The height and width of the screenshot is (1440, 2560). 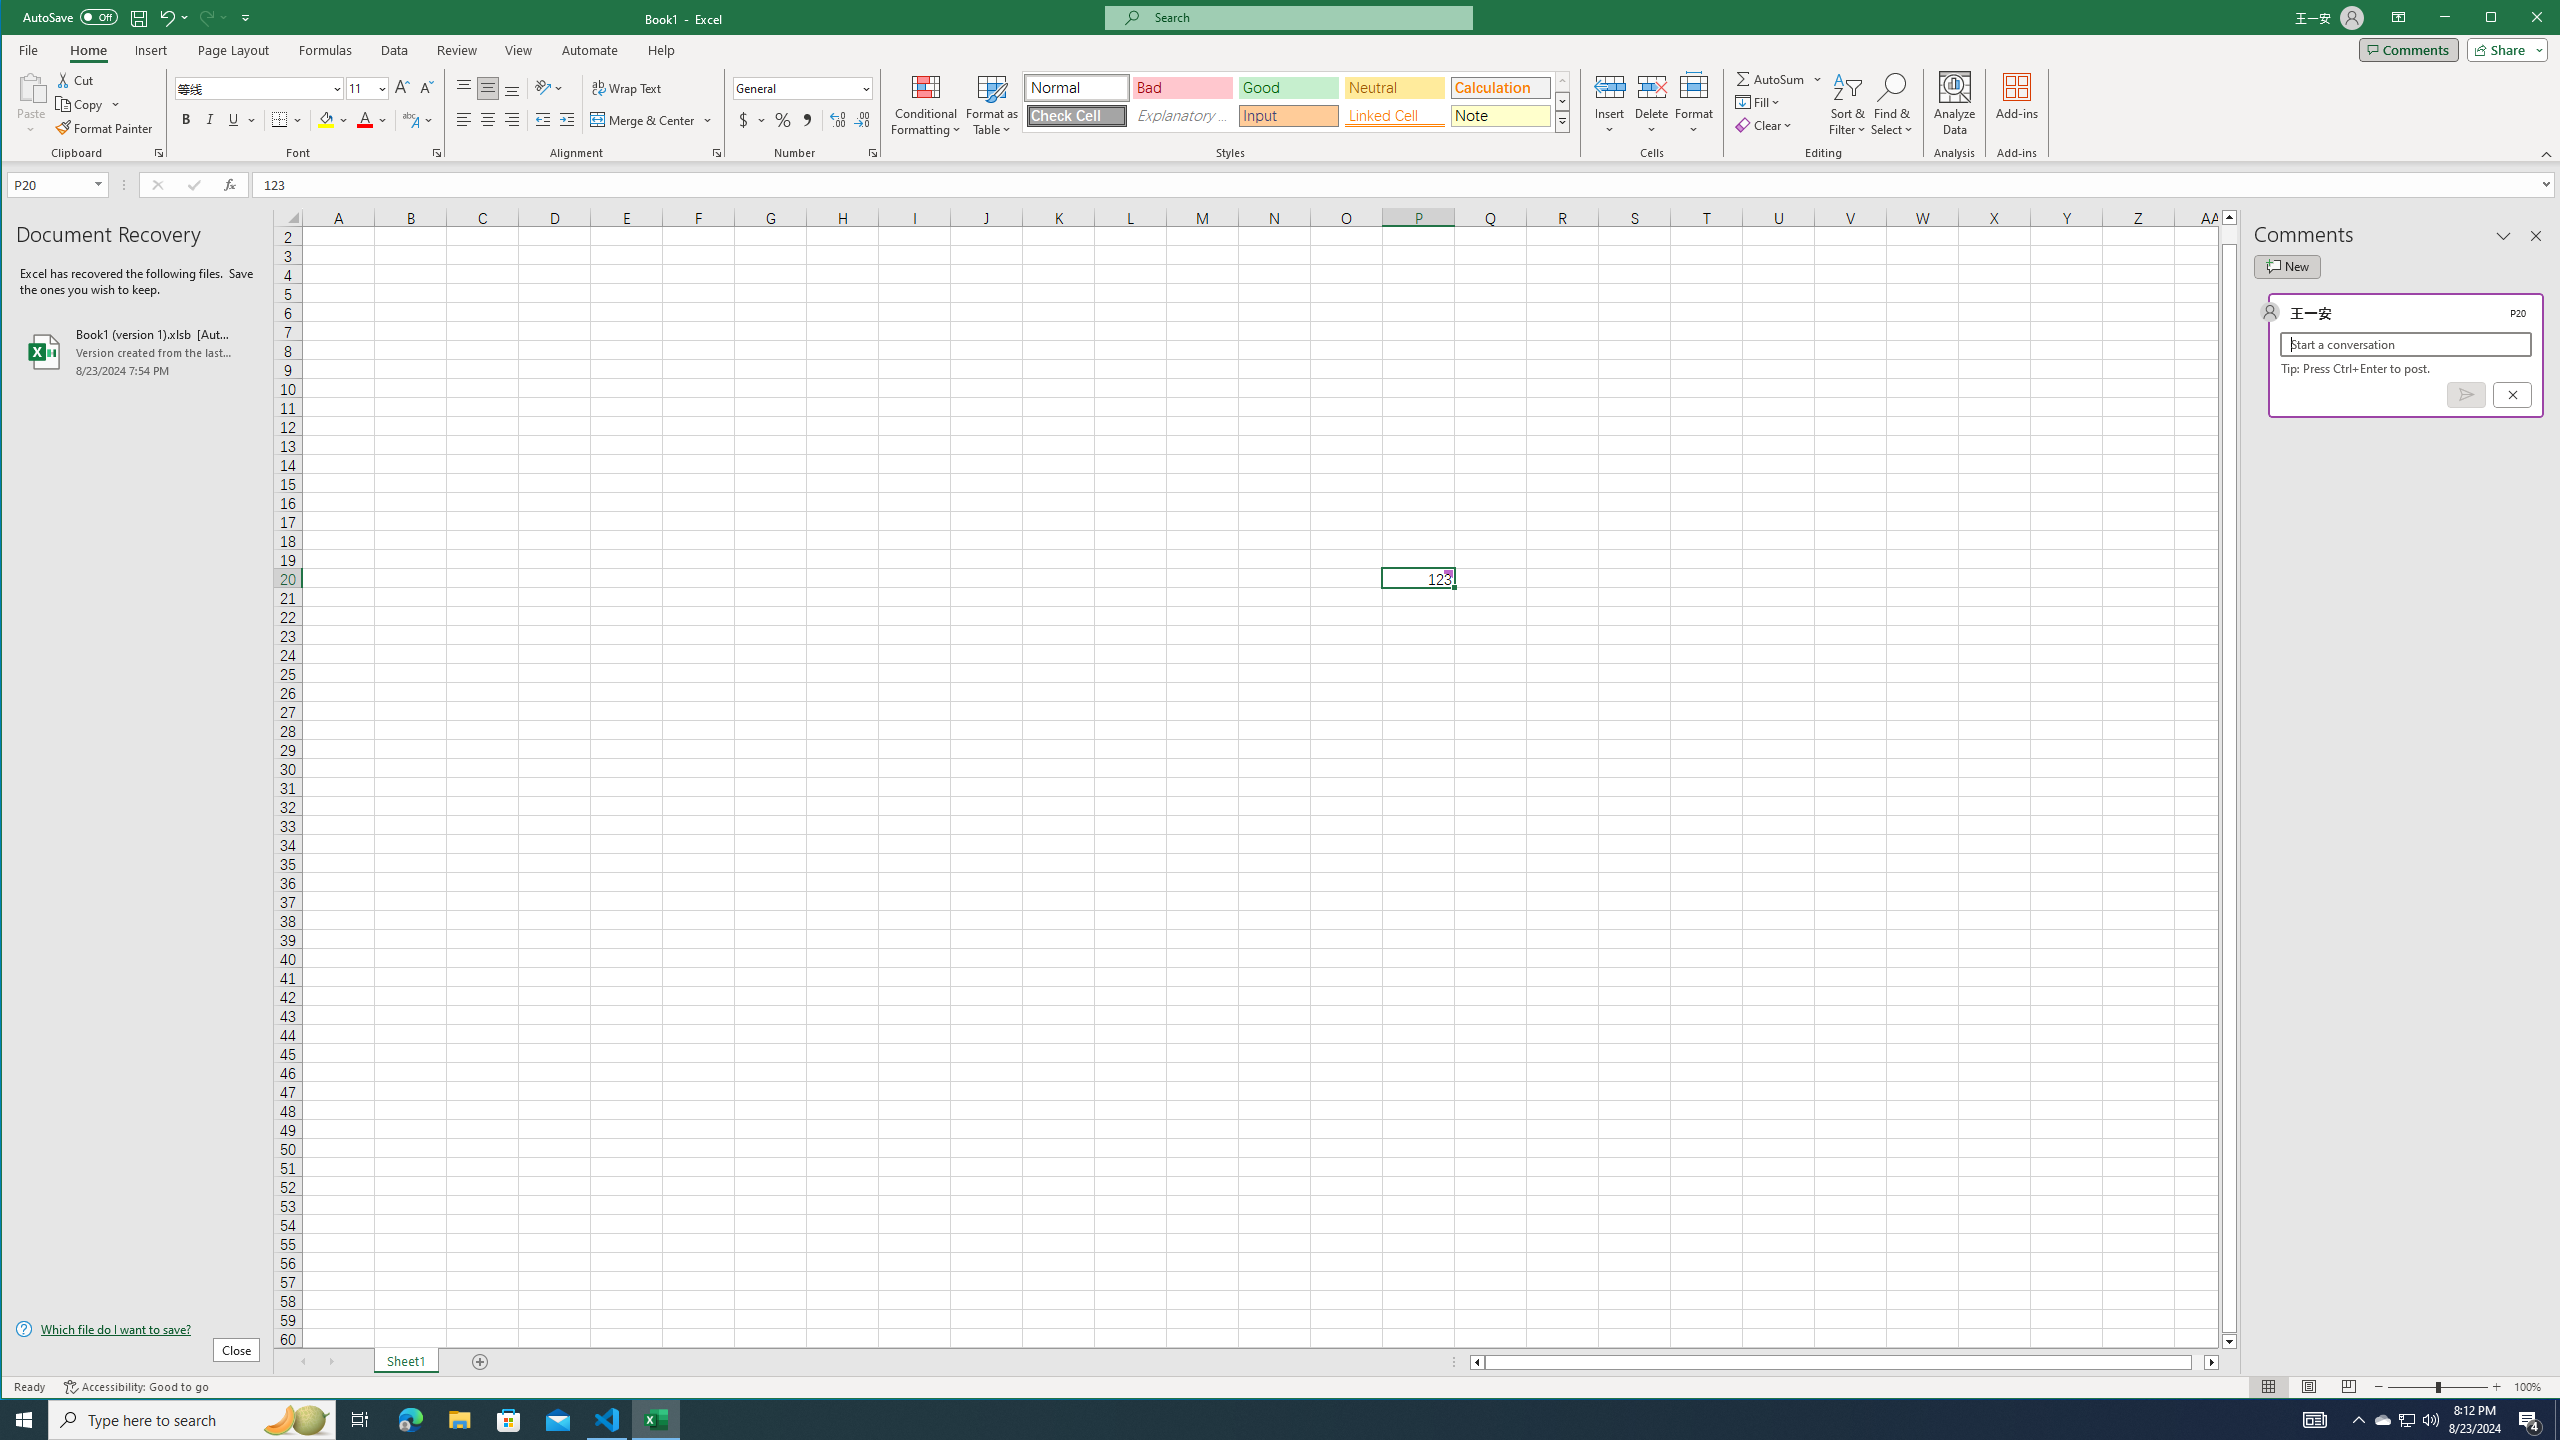 I want to click on AutomationID: CellStylesGallery, so click(x=1296, y=101).